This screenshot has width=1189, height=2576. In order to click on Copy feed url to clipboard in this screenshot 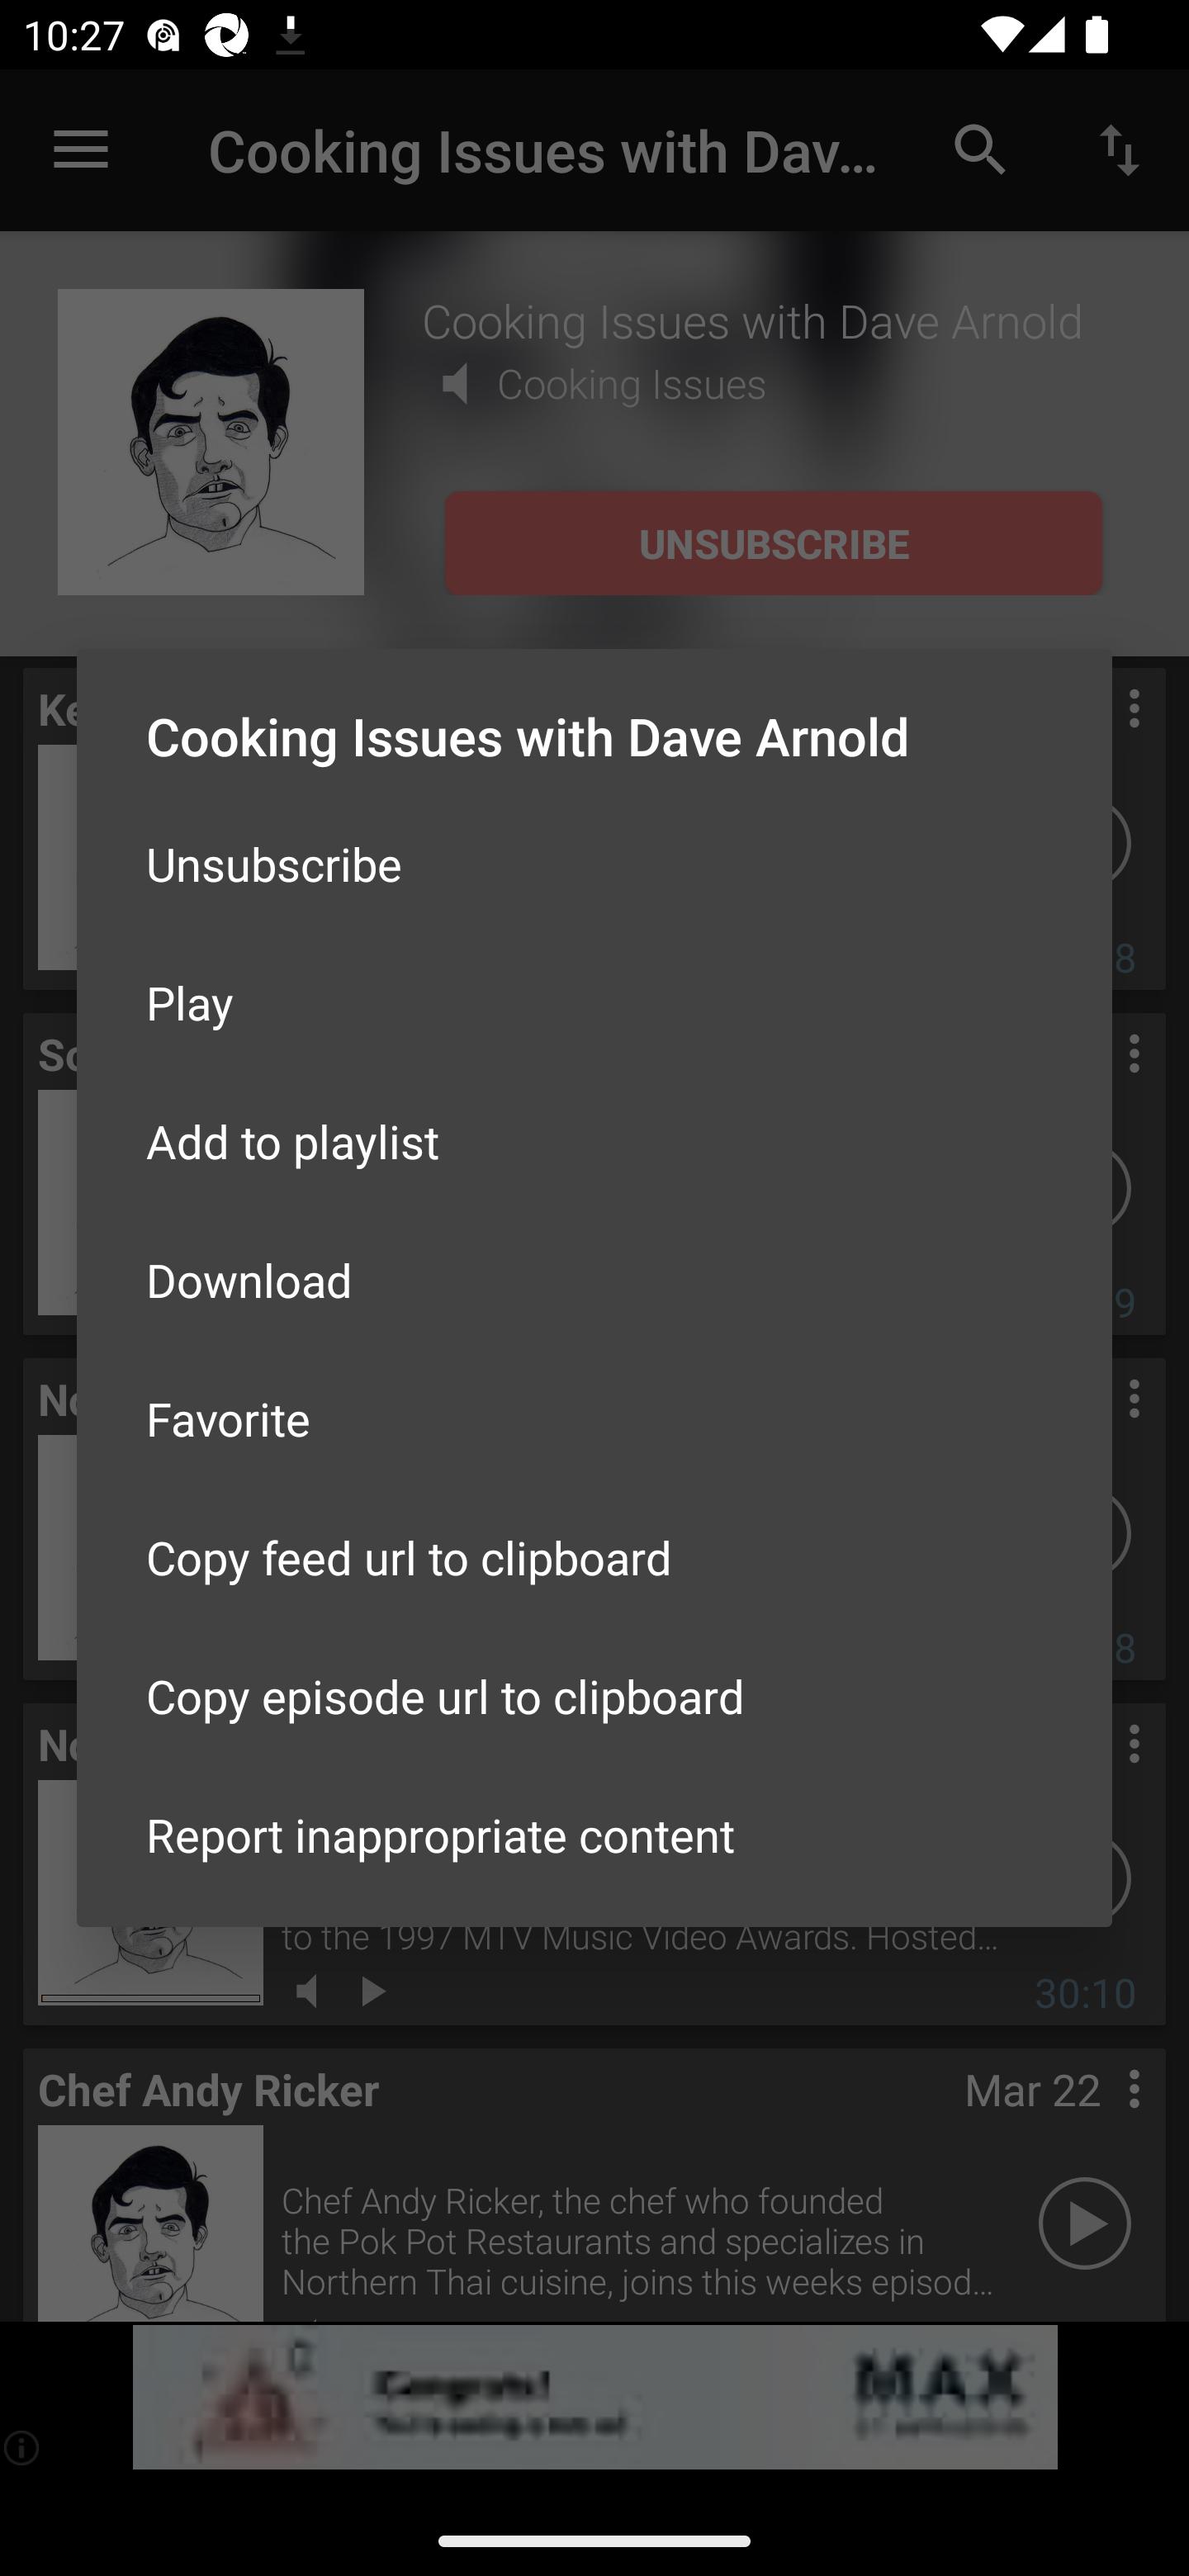, I will do `click(594, 1557)`.